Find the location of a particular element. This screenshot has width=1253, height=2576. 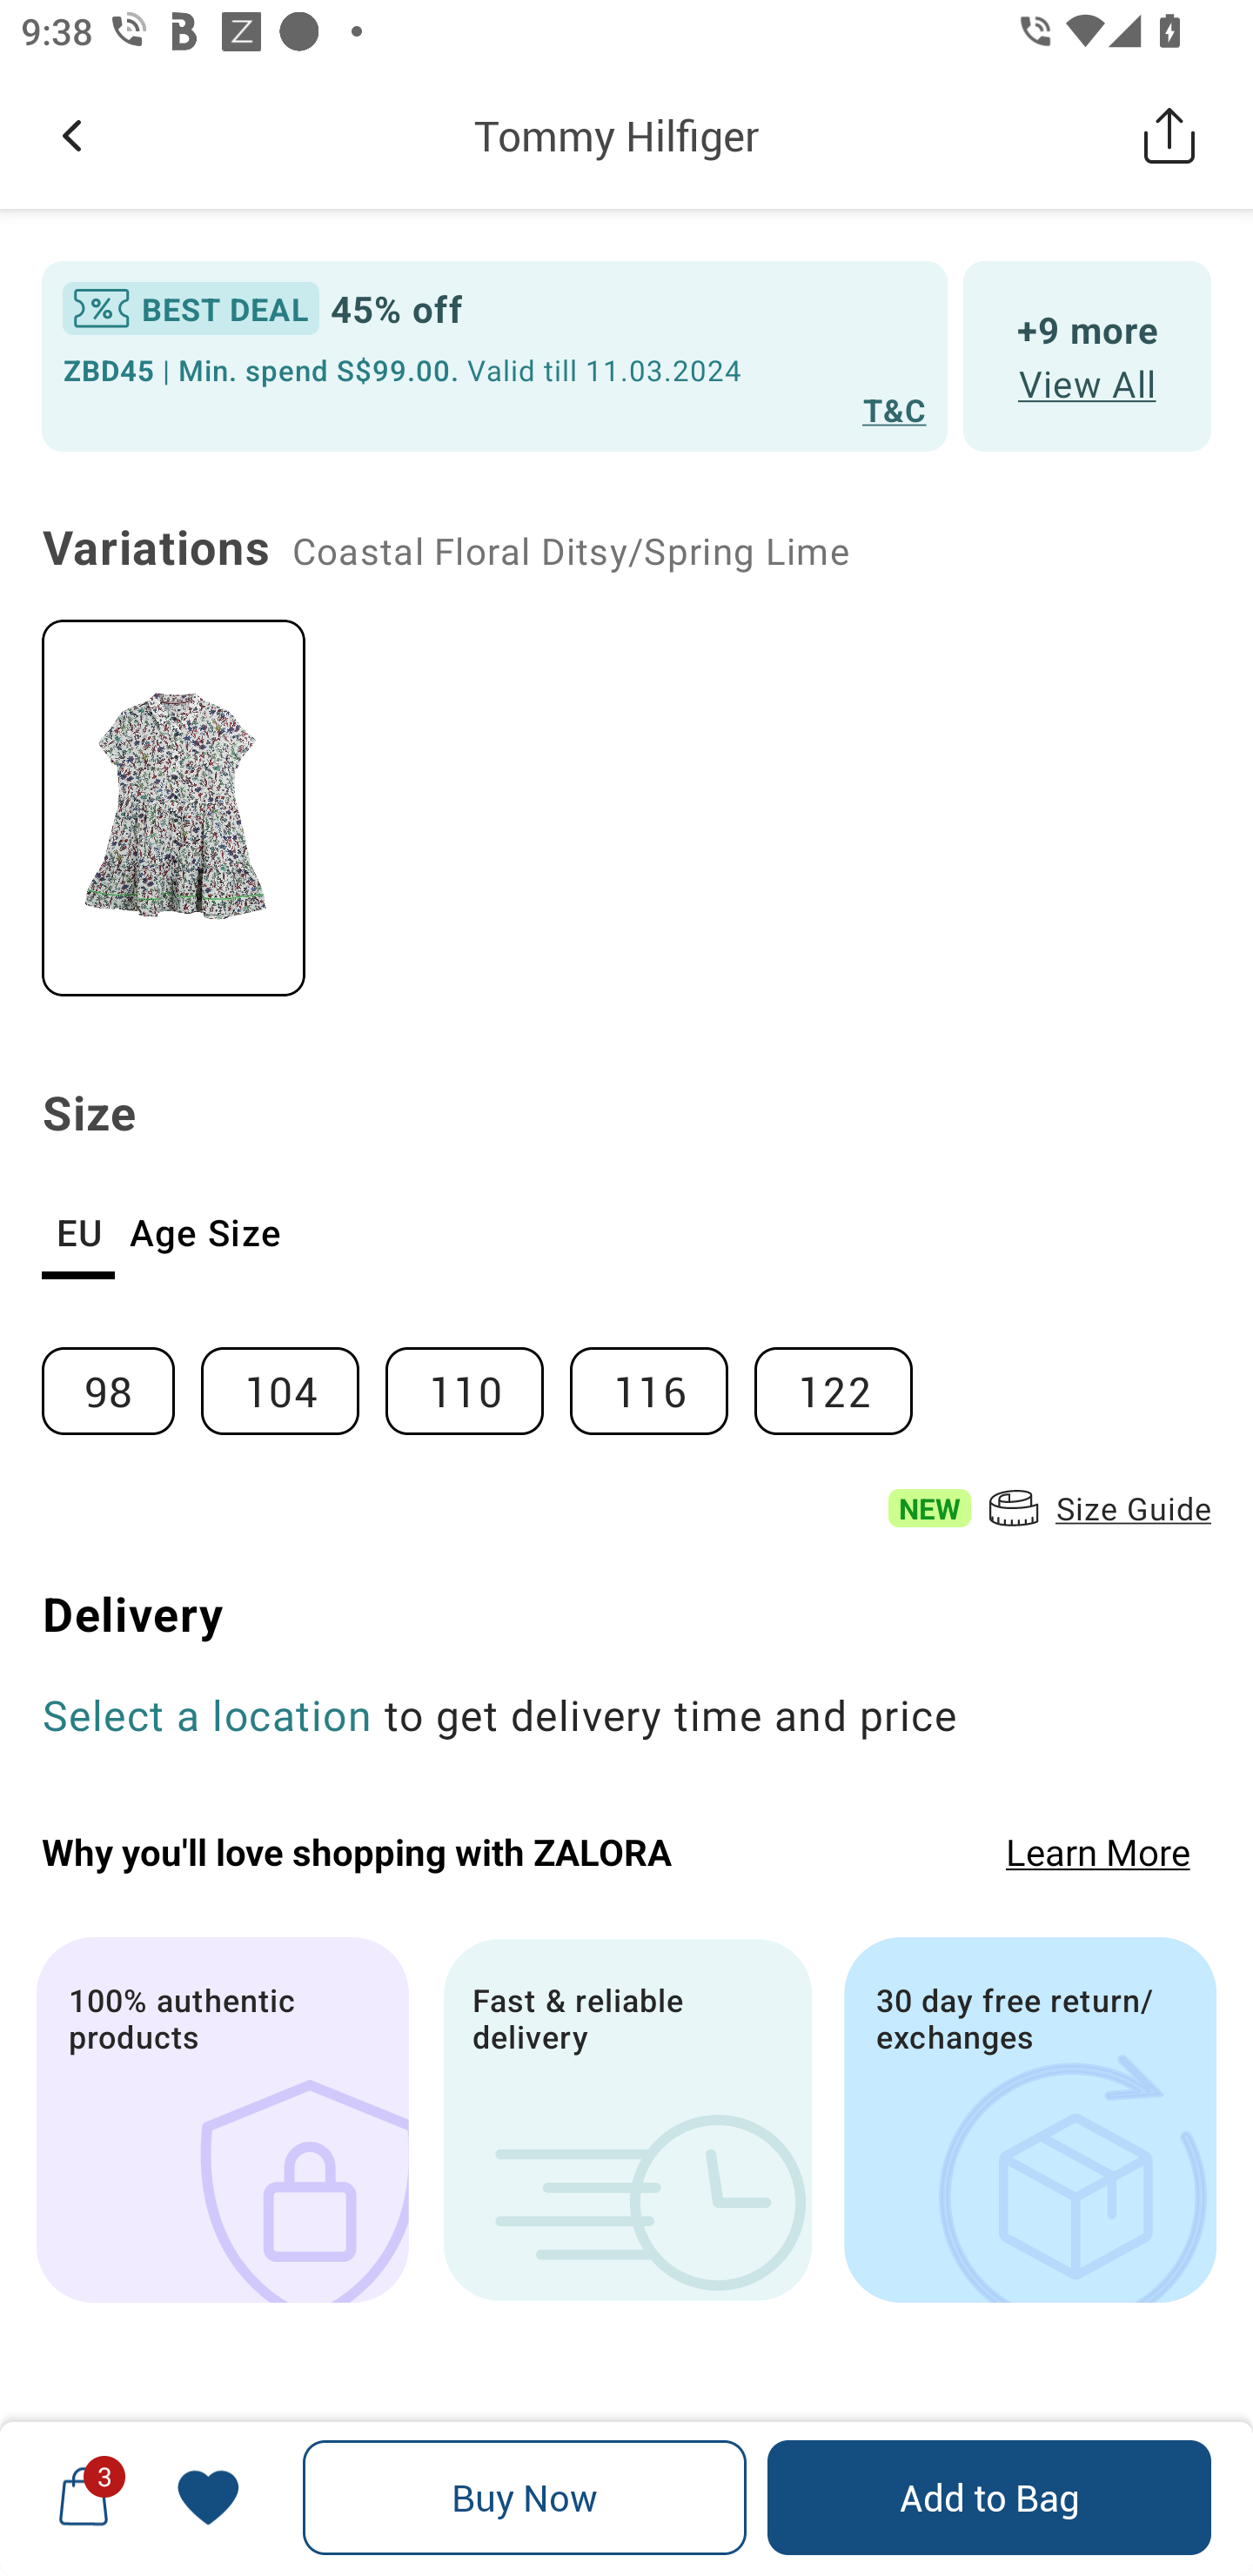

Fast & reliable delivery is located at coordinates (626, 2120).